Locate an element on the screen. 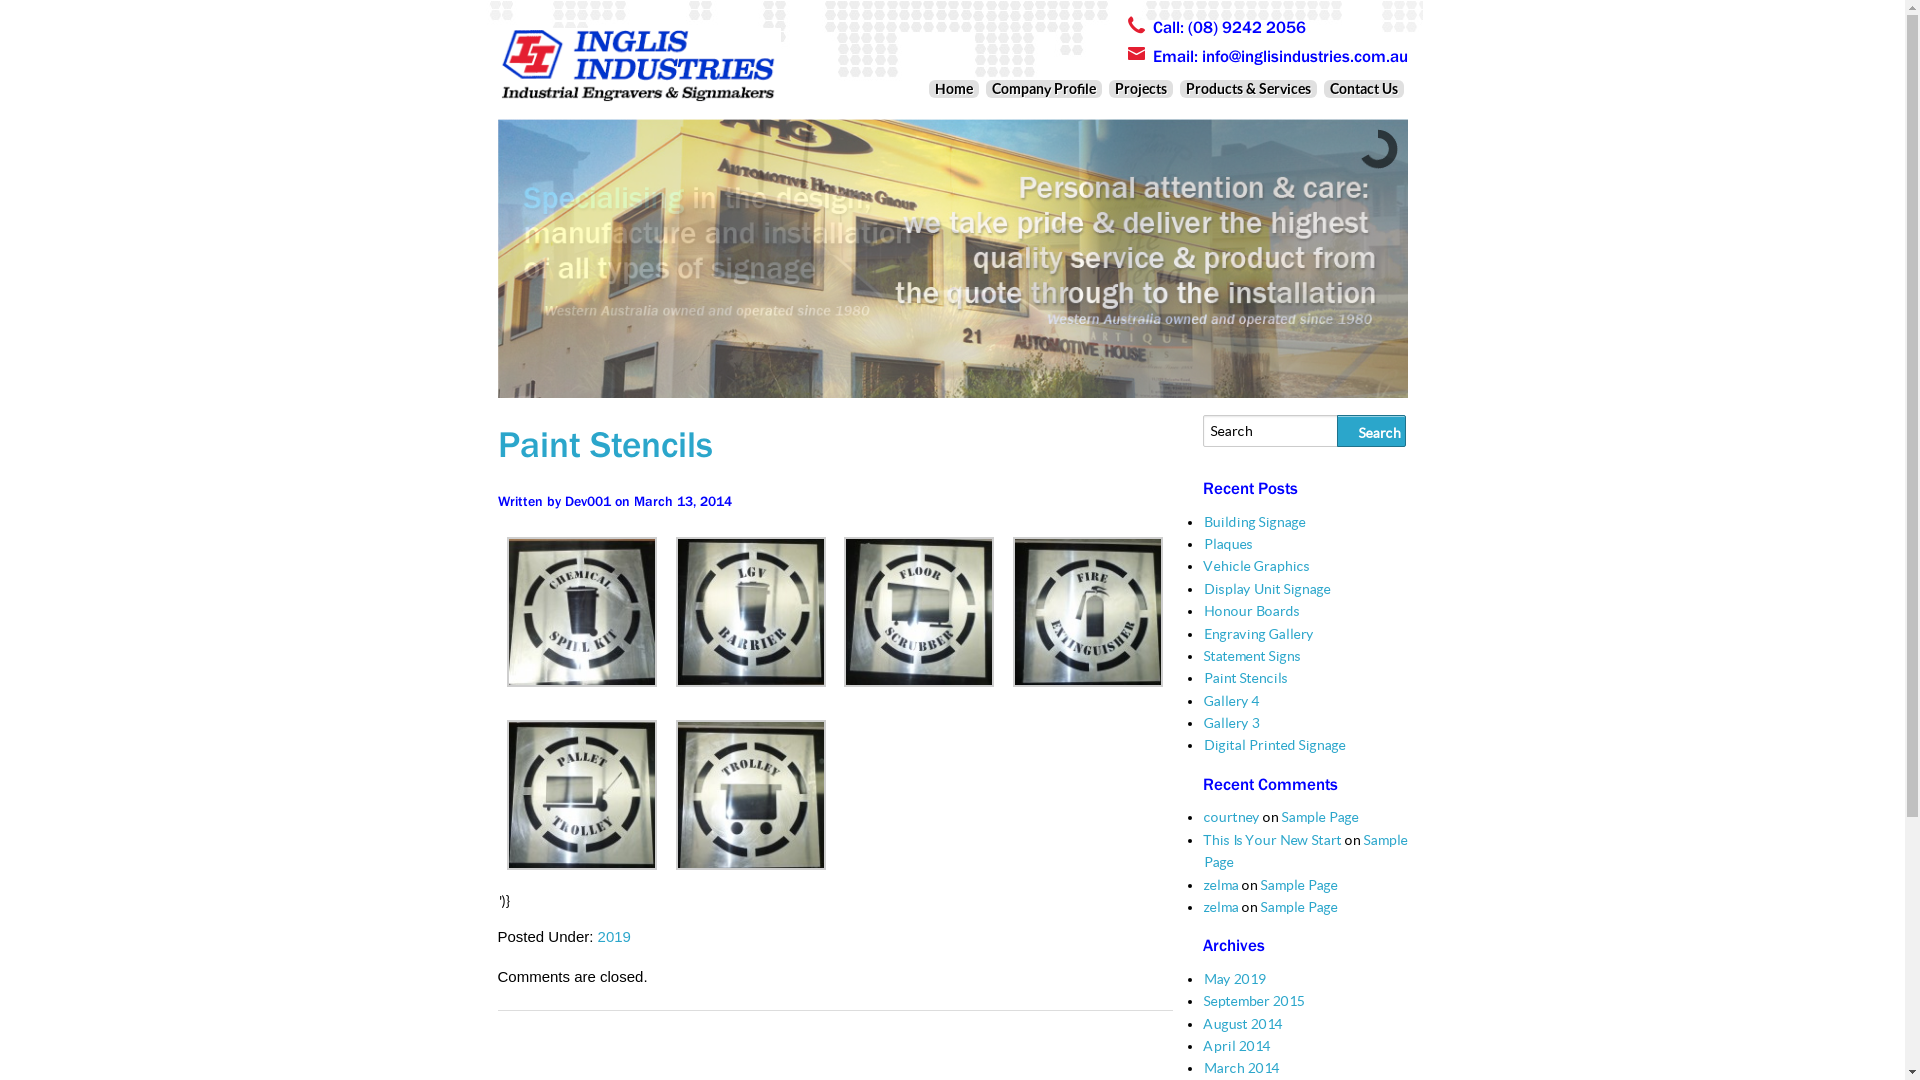  Large Aluminium Stencil - LGV Barrier is located at coordinates (751, 682).